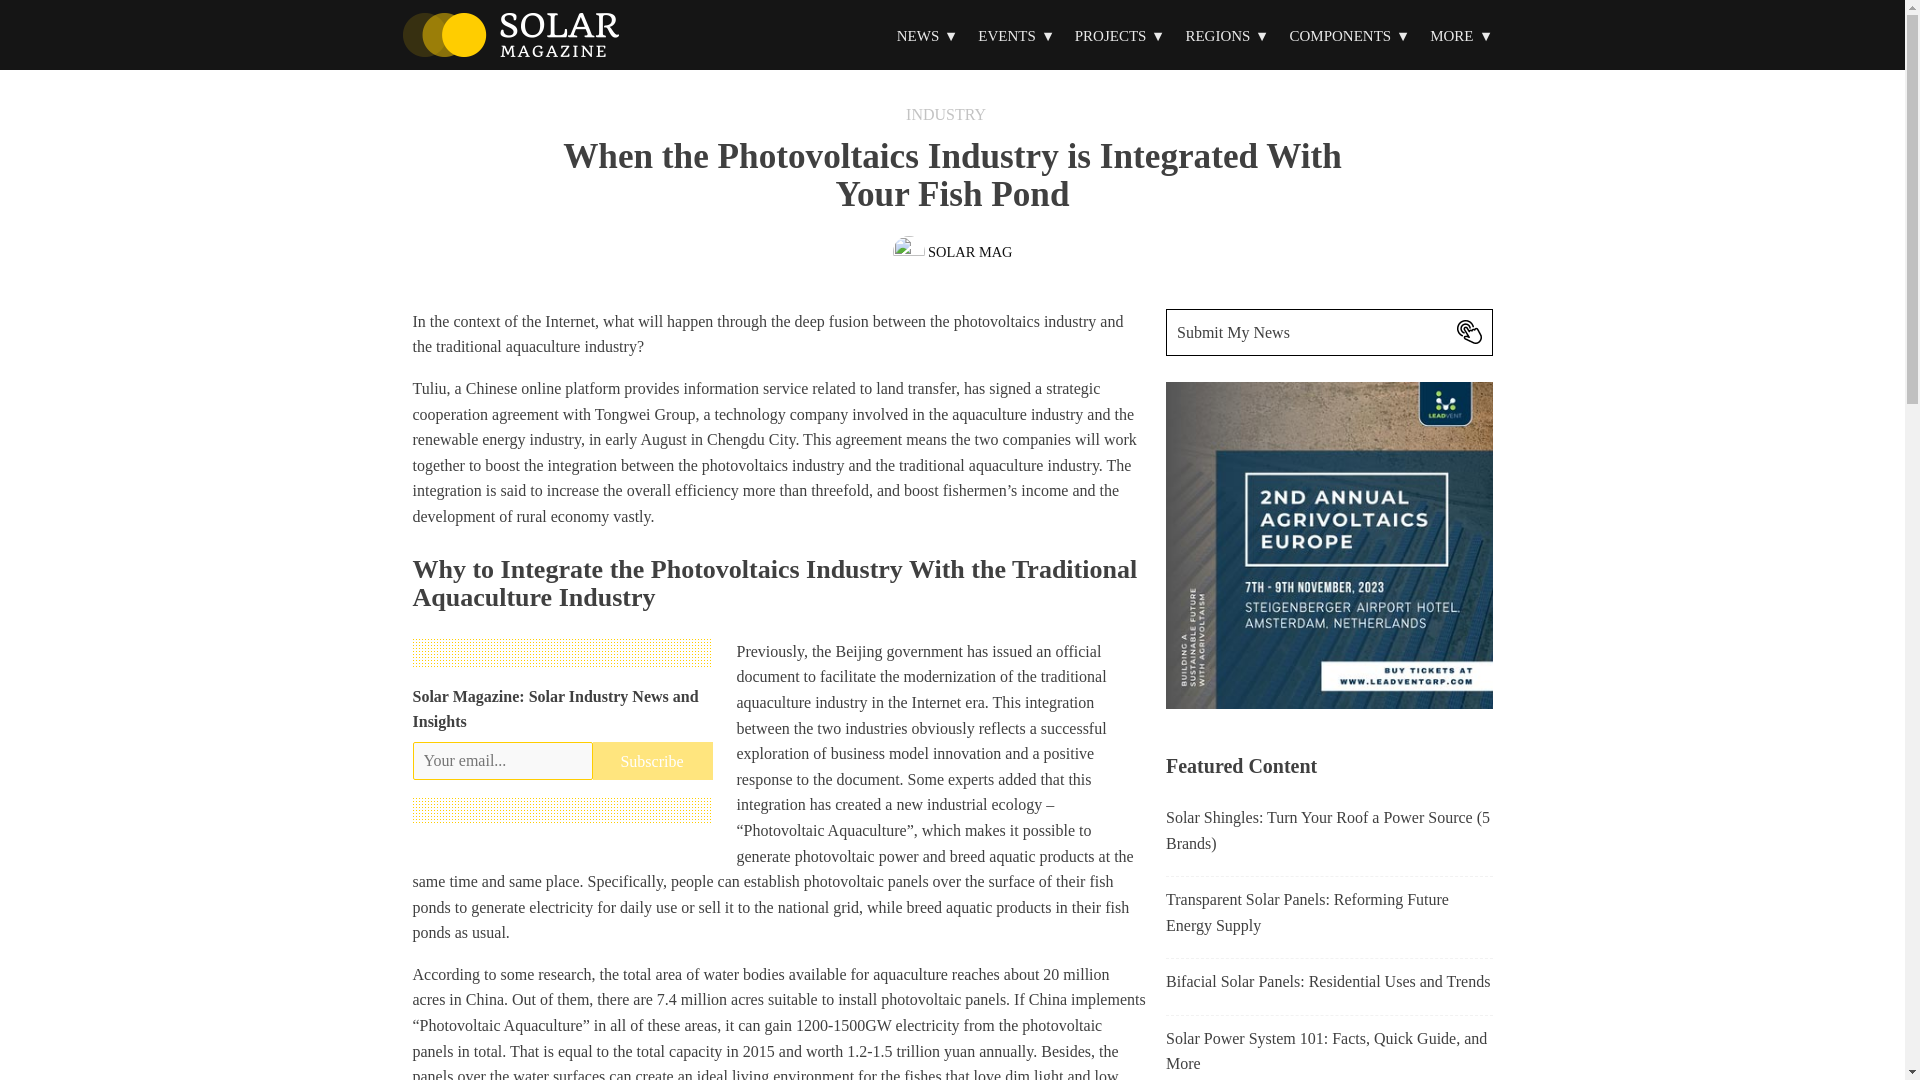  What do you see at coordinates (1327, 986) in the screenshot?
I see `Bifacial Solar Panels: Residential Uses and Trends` at bounding box center [1327, 986].